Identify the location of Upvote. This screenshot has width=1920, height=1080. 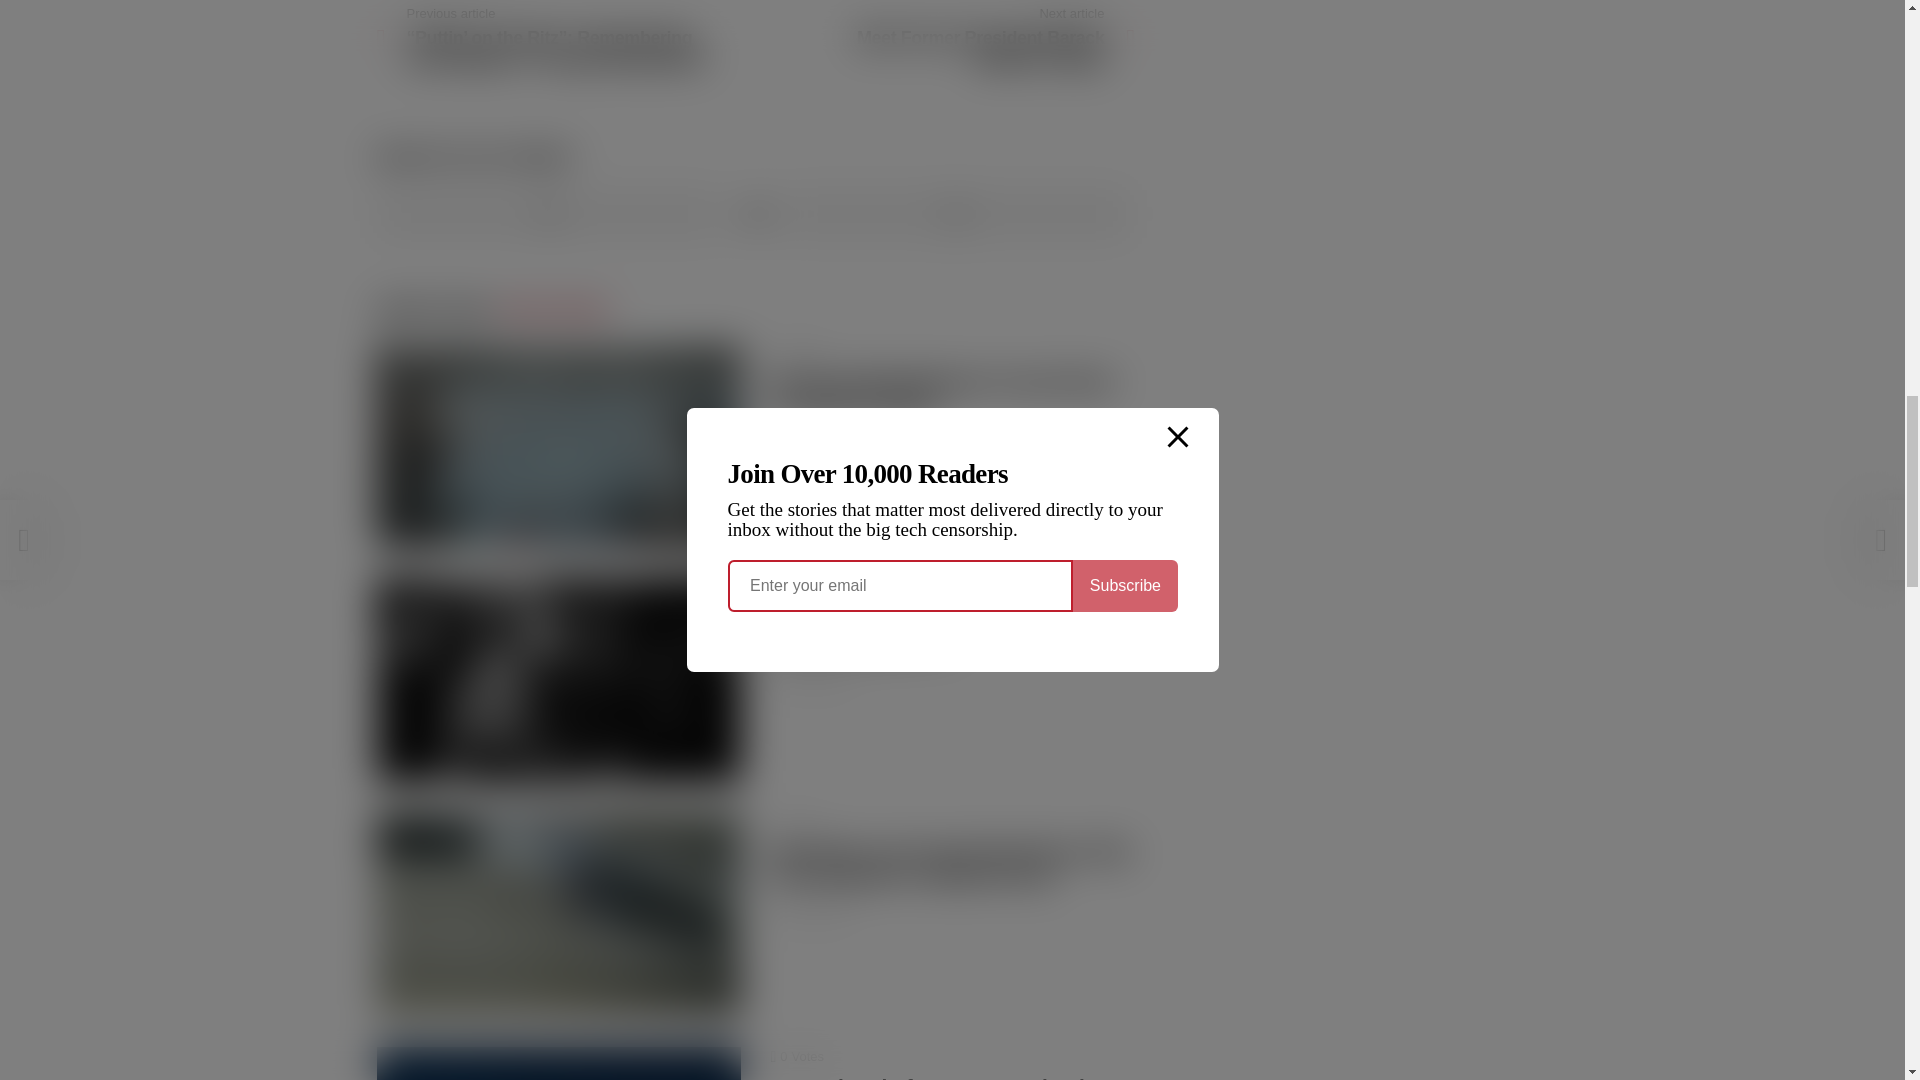
(548, 214).